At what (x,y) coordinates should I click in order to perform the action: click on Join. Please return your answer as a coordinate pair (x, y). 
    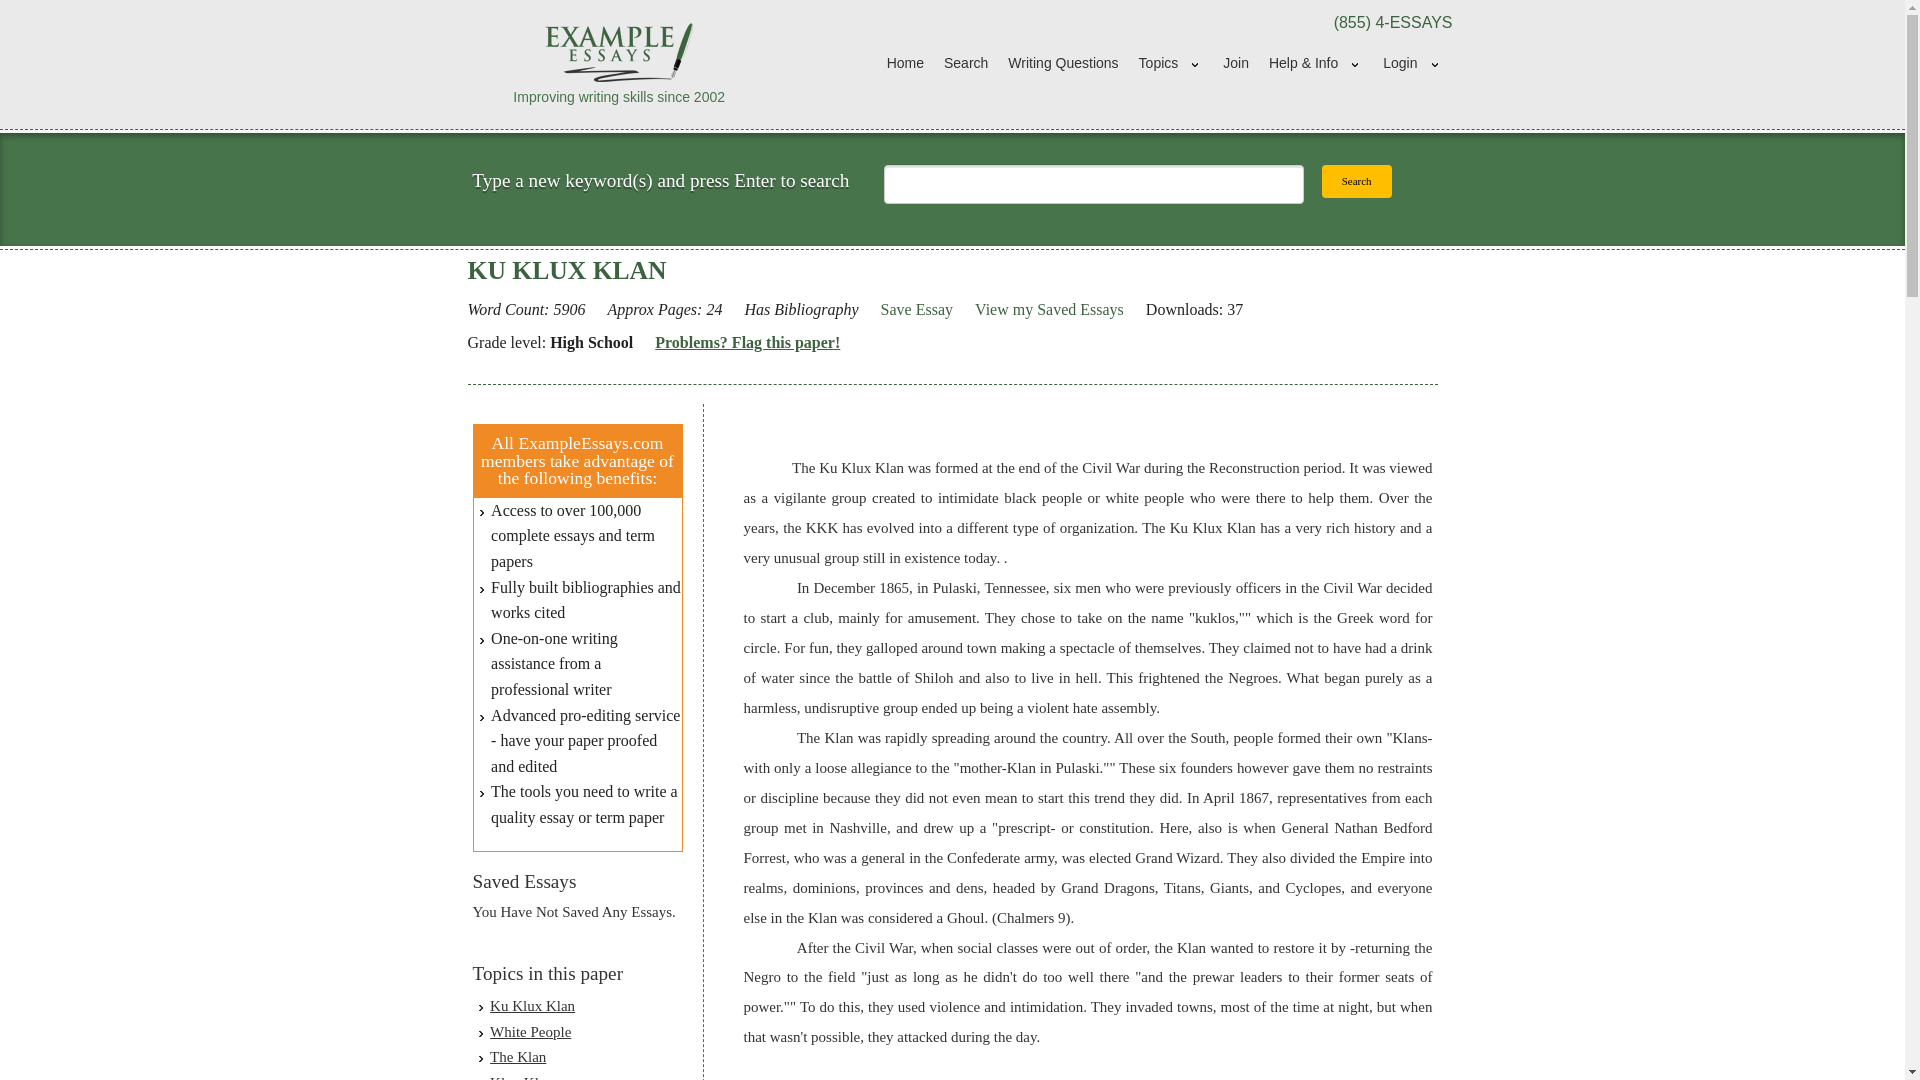
    Looking at the image, I should click on (1236, 64).